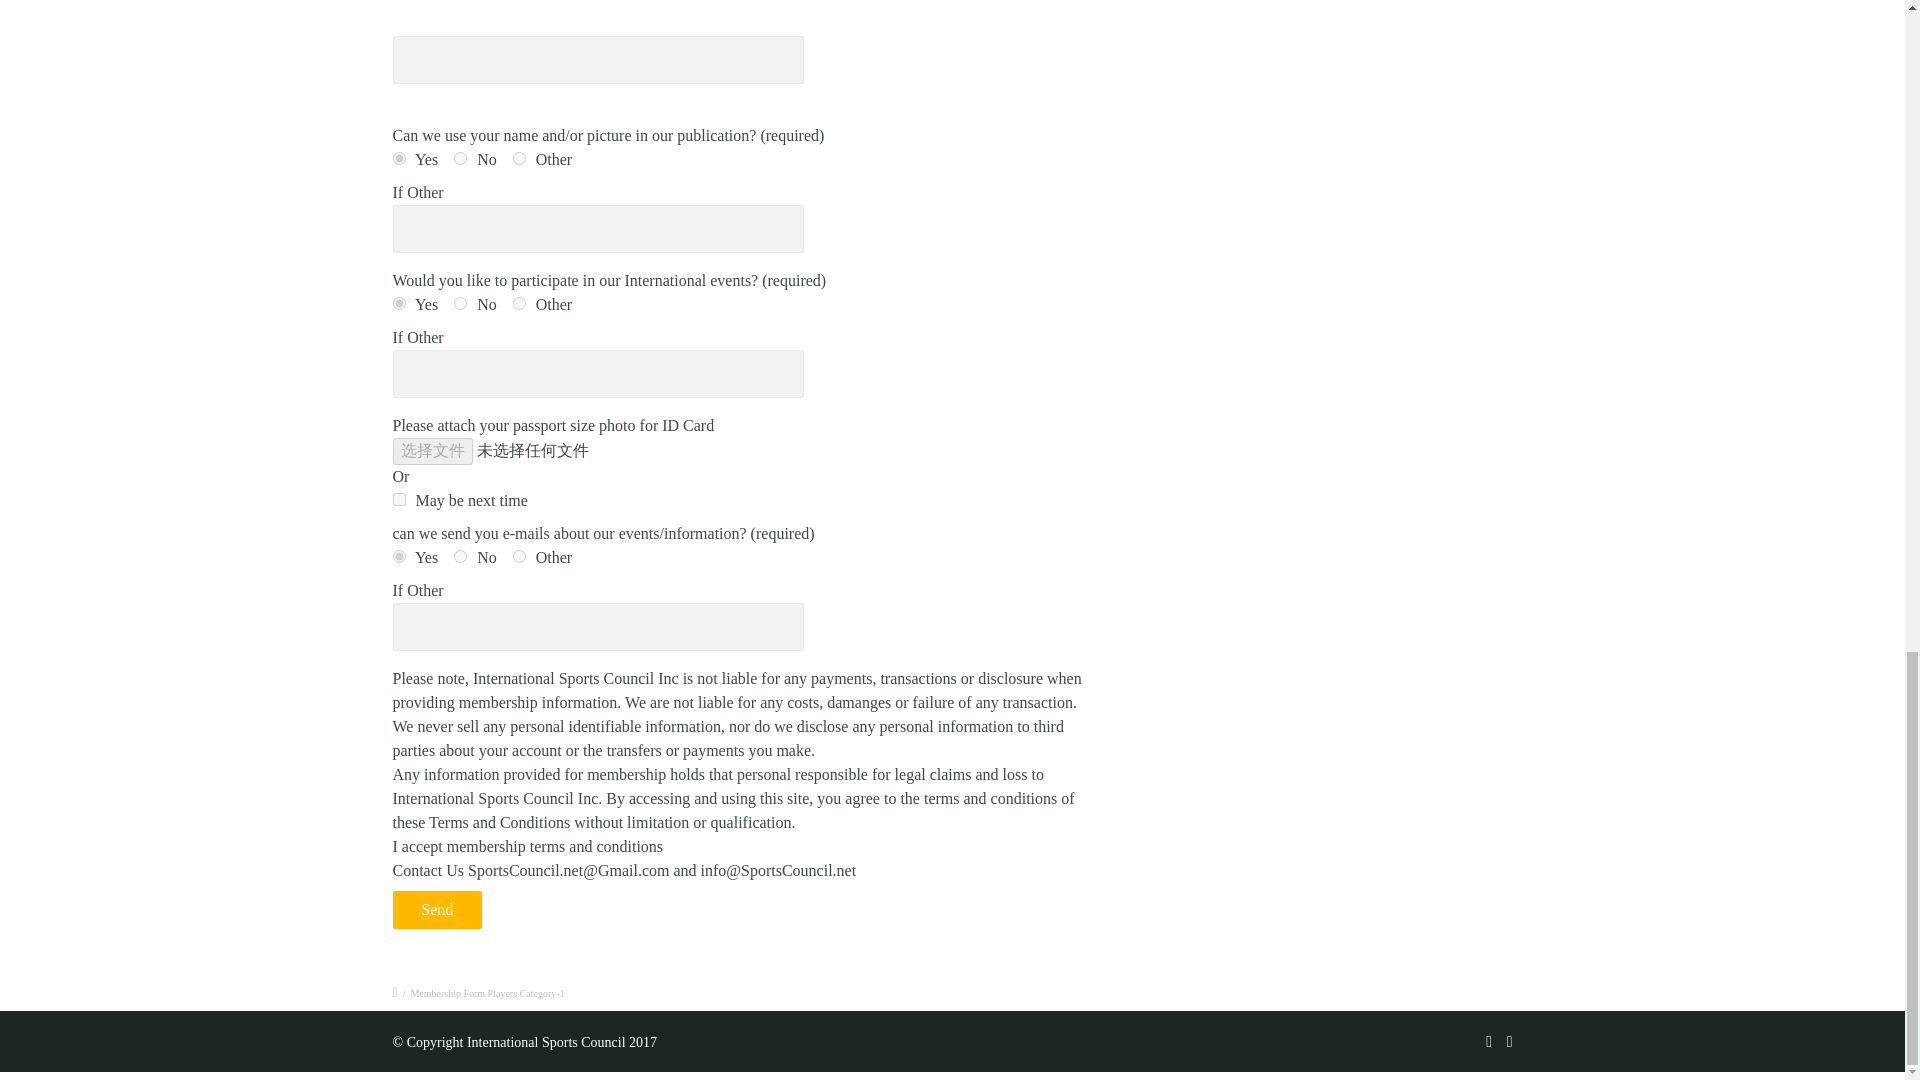 This screenshot has height=1080, width=1920. I want to click on Yes, so click(398, 303).